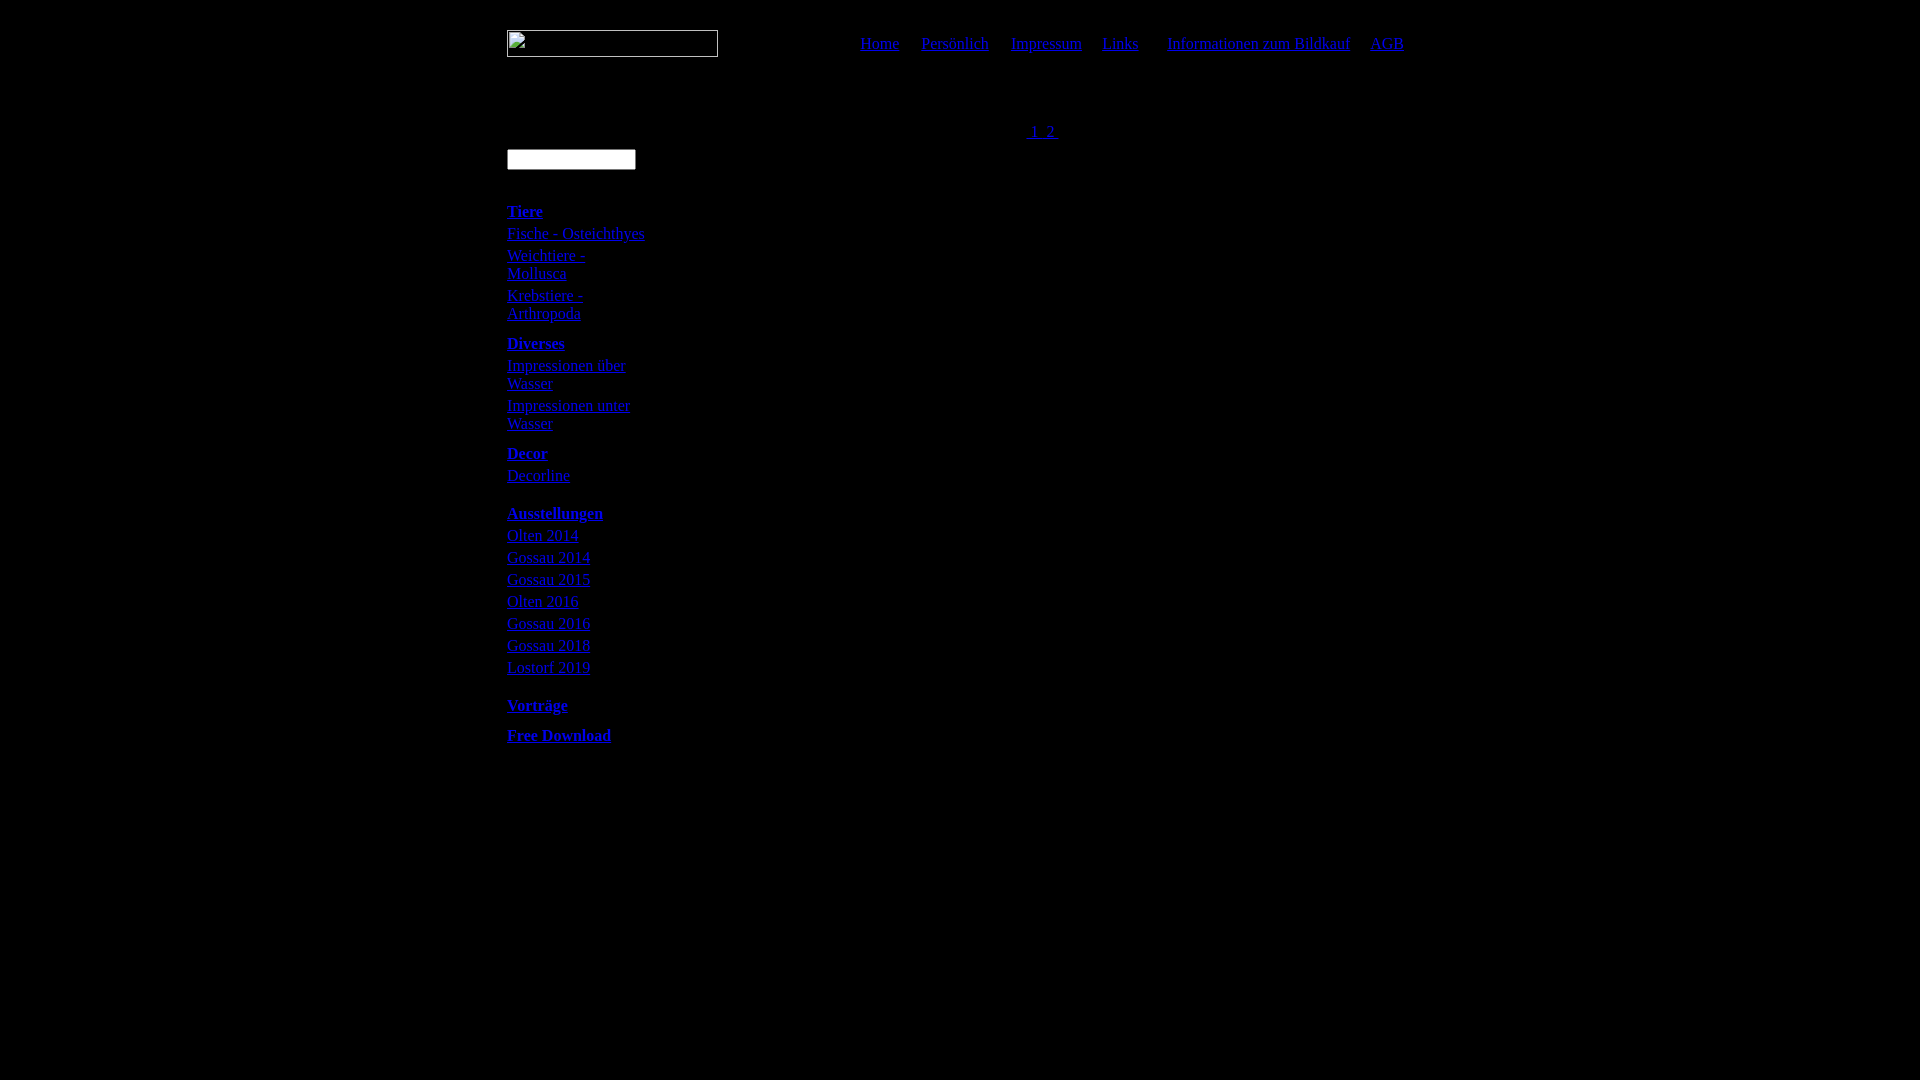 The image size is (1920, 1080). I want to click on Informationen zum Bild, so click(1024, 524).